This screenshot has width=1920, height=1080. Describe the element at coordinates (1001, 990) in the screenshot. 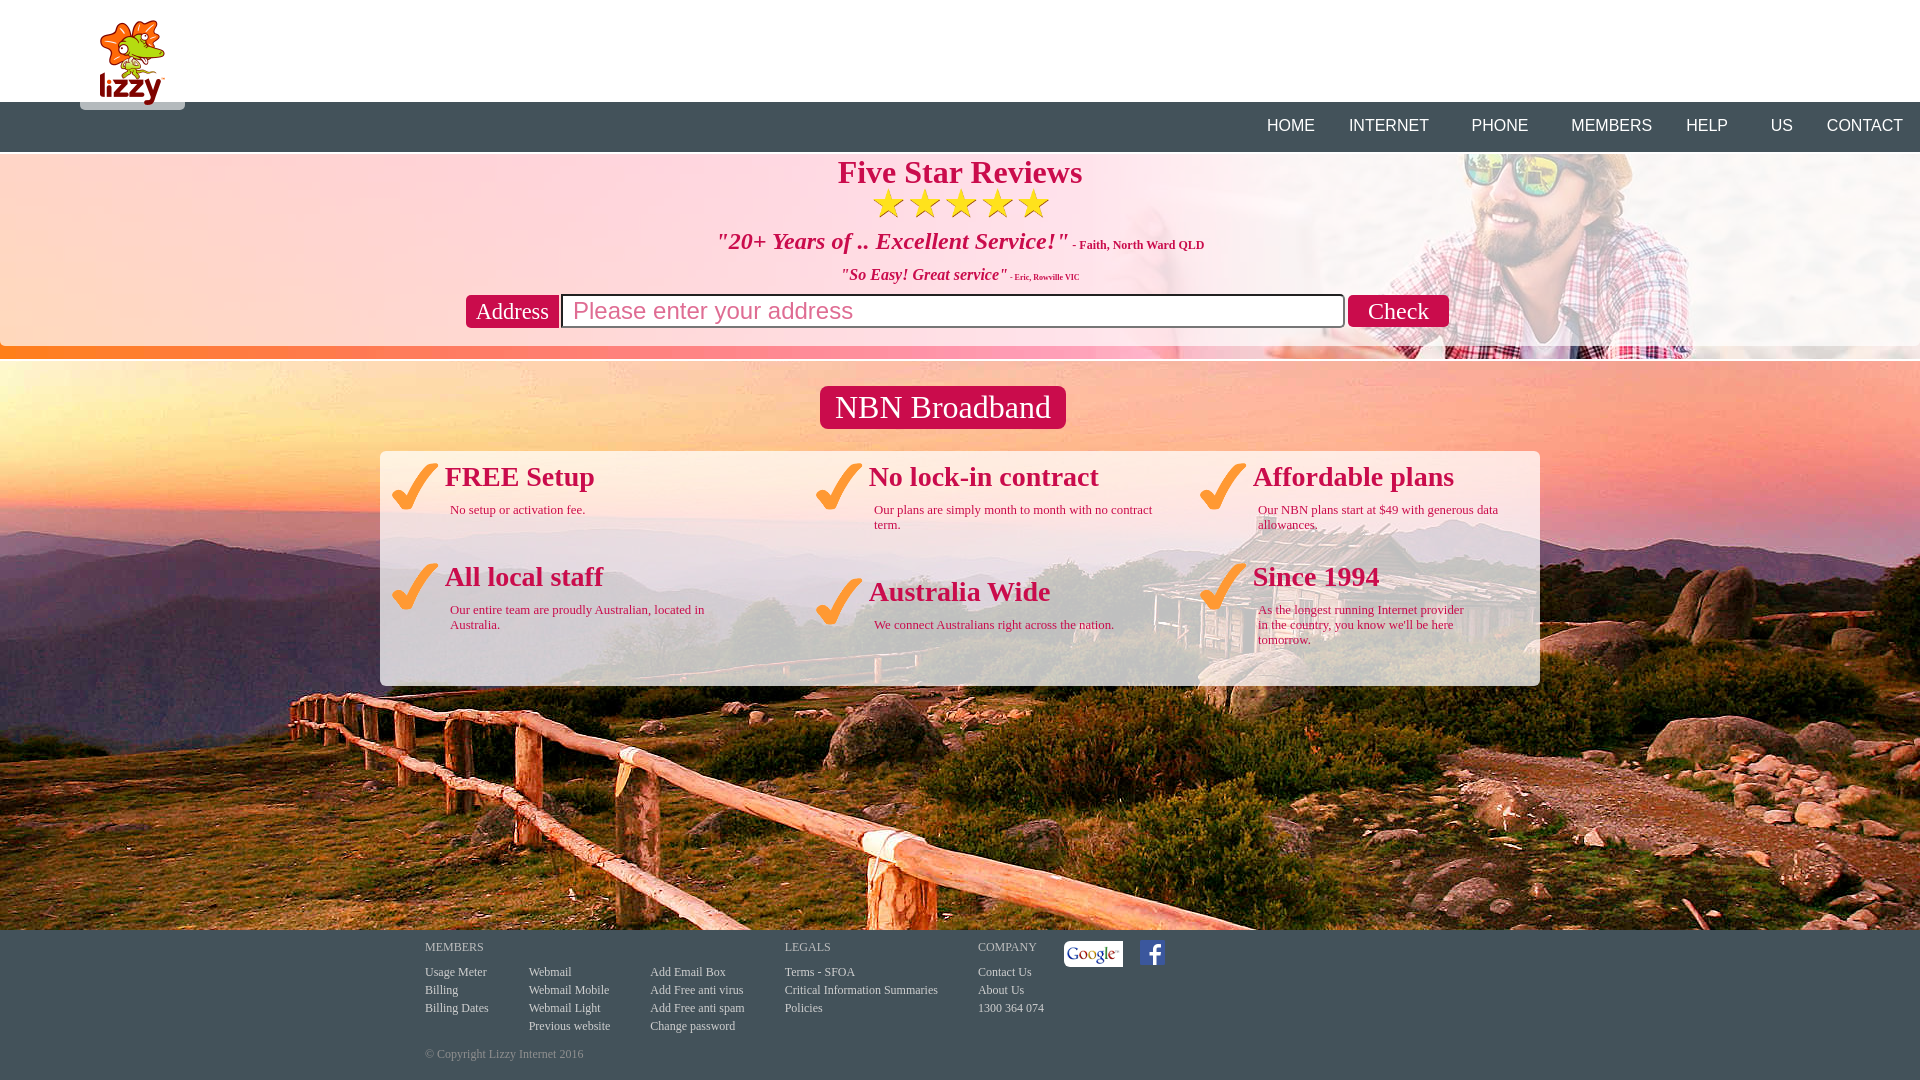

I see `About Us` at that location.